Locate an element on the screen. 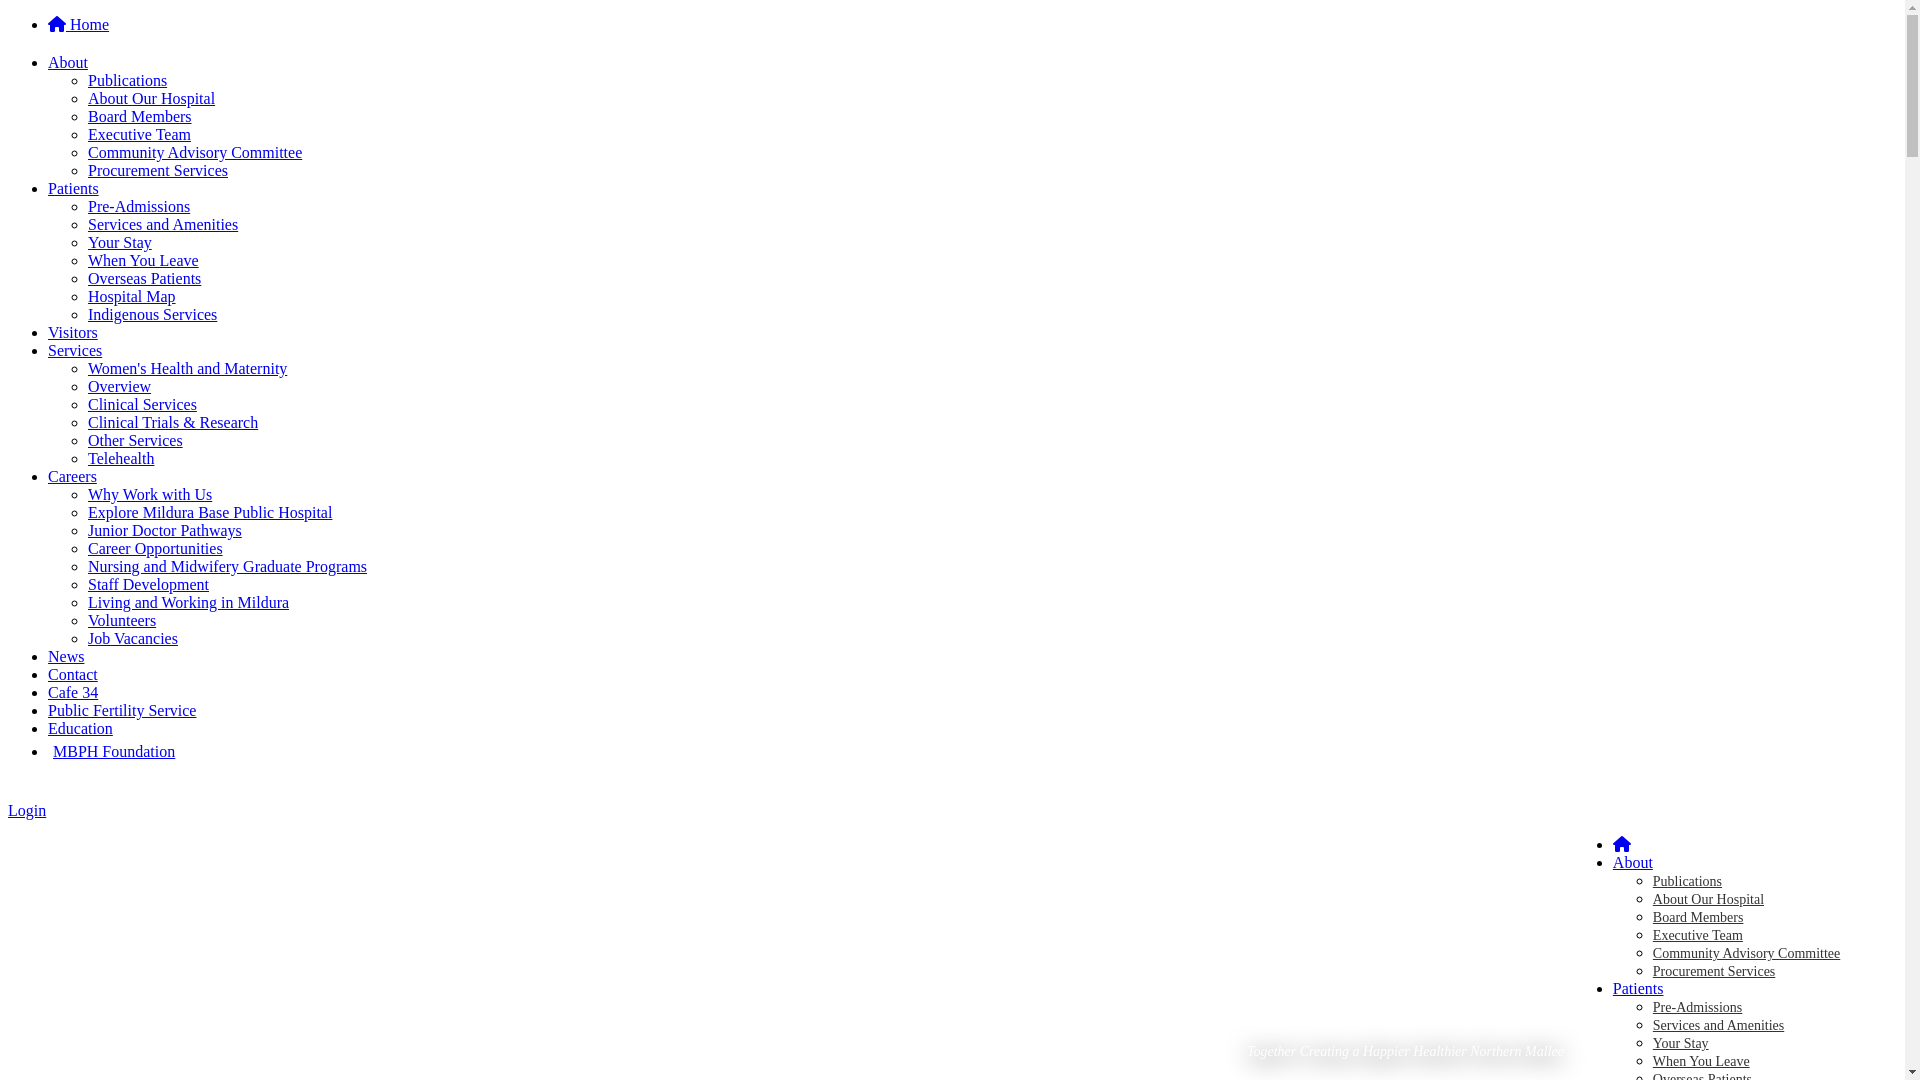 This screenshot has height=1080, width=1920. Other Services is located at coordinates (136, 440).